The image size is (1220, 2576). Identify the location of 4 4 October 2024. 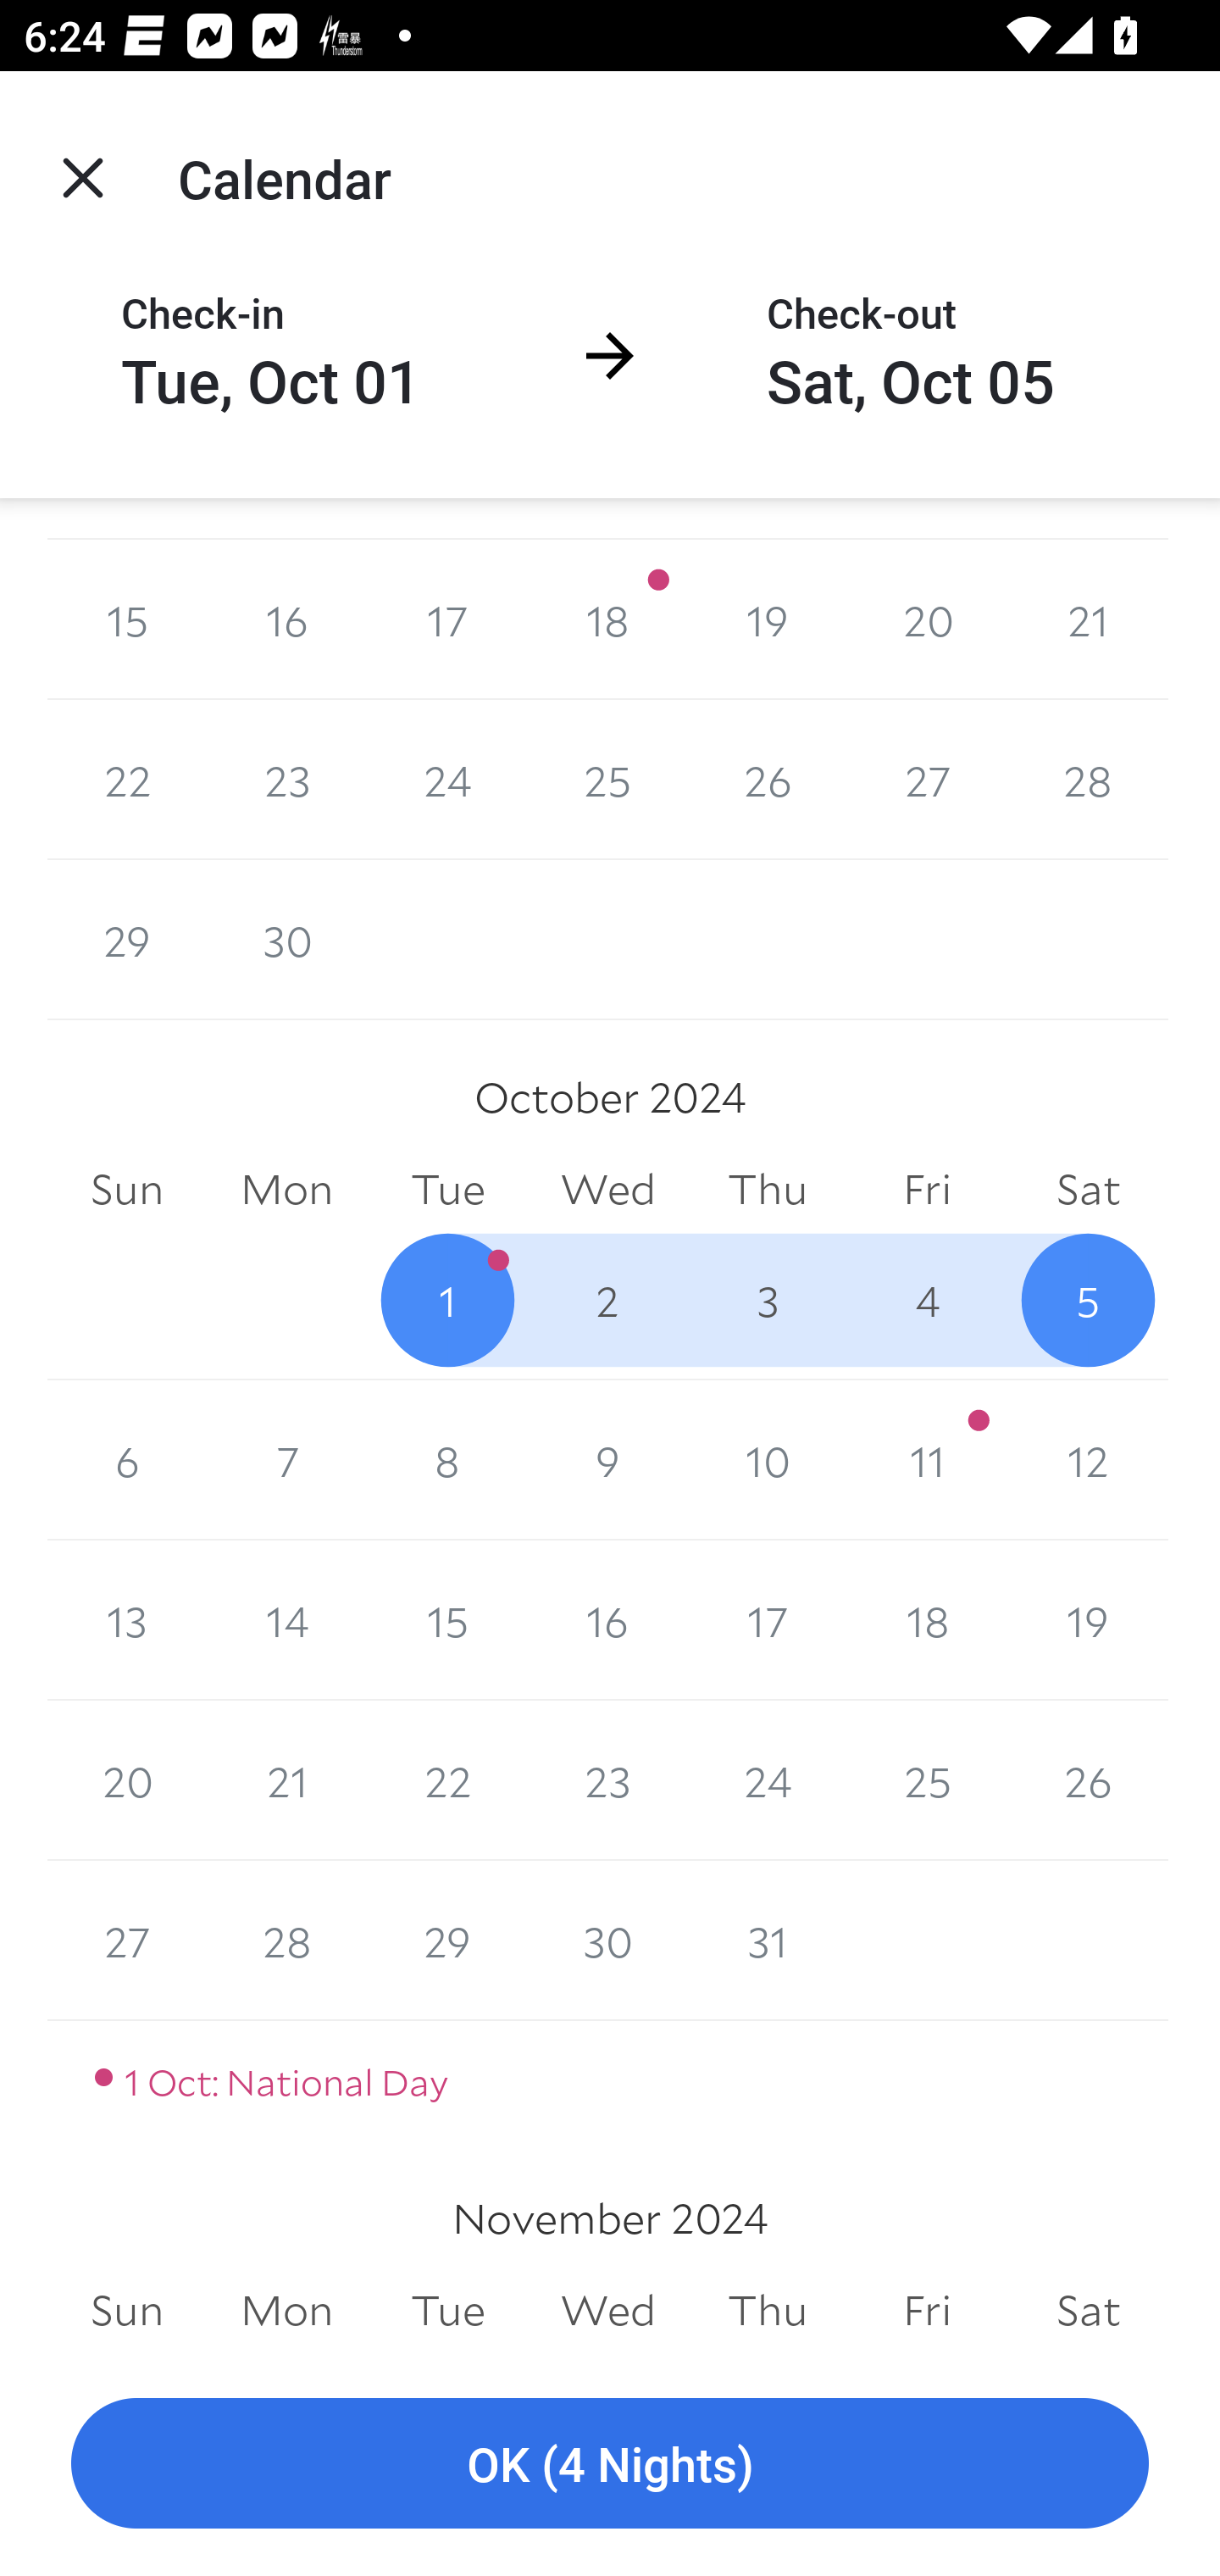
(927, 1300).